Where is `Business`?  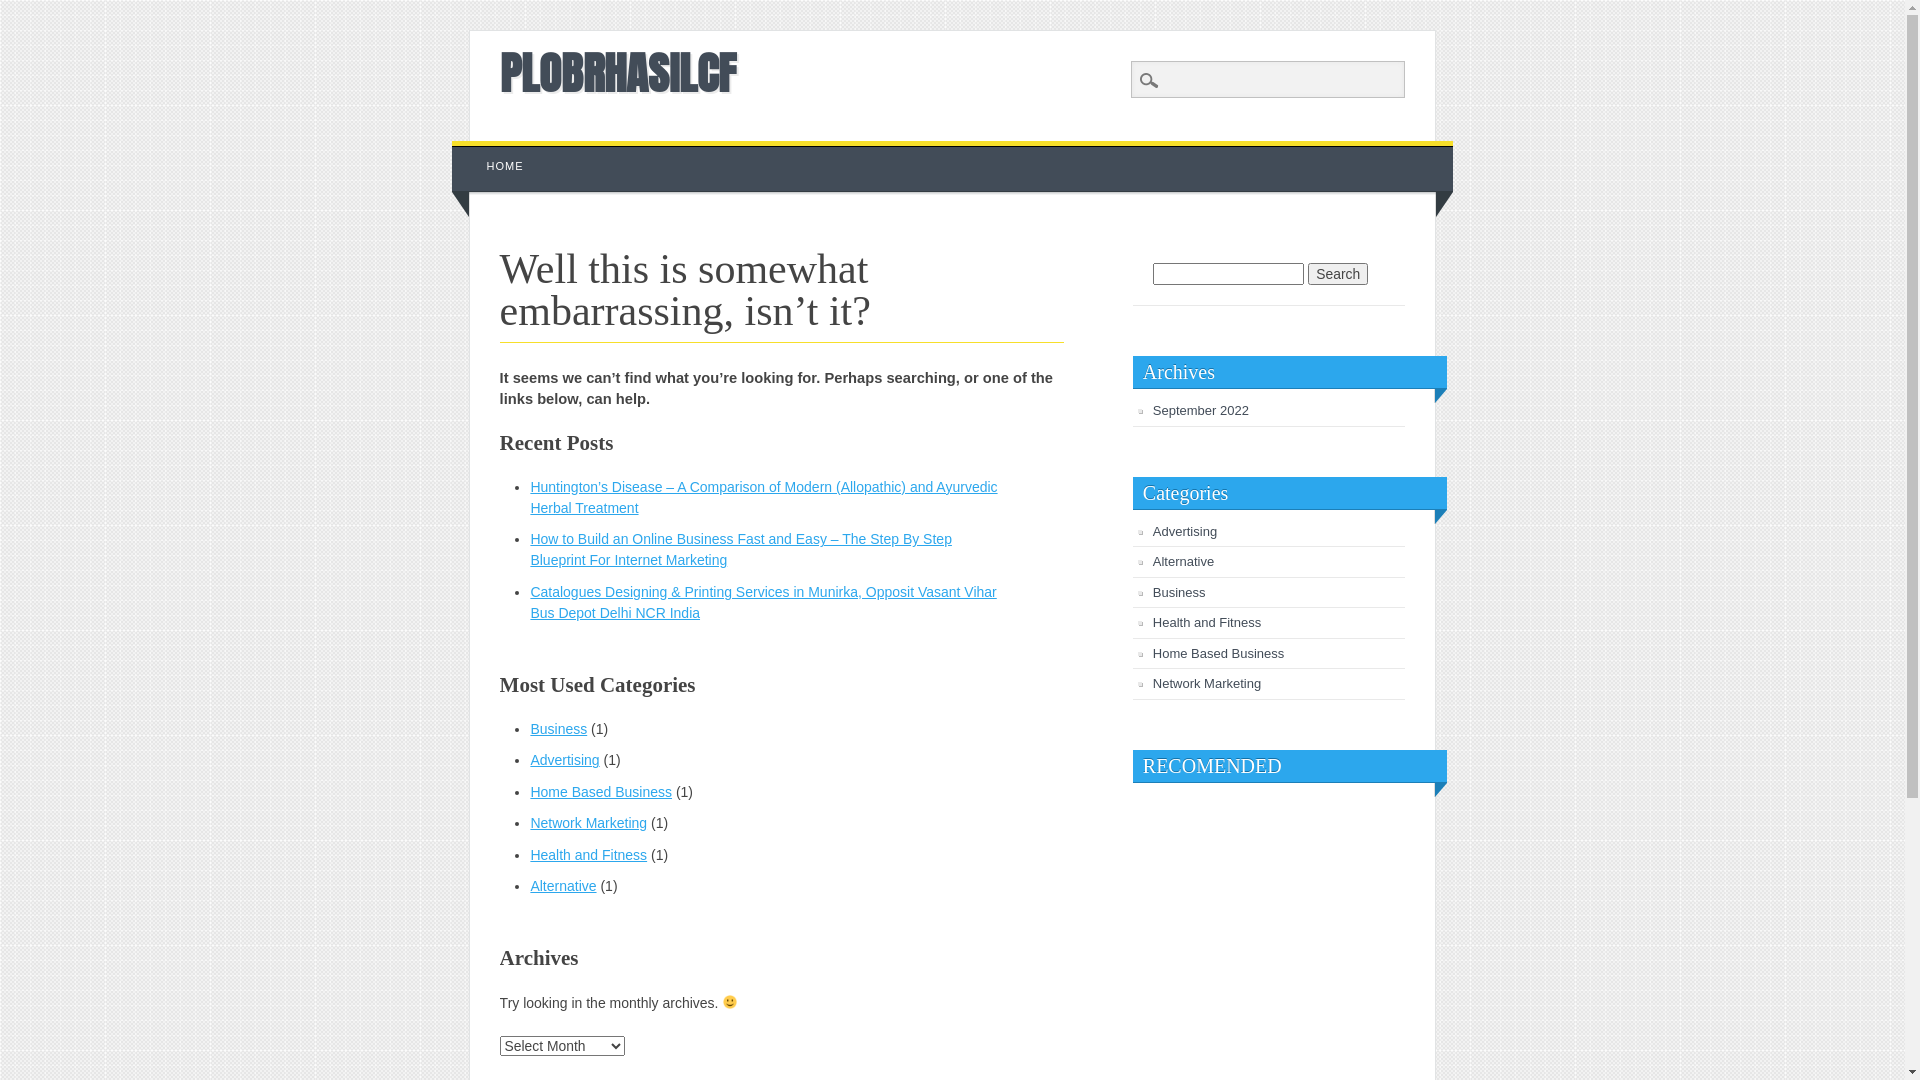 Business is located at coordinates (558, 729).